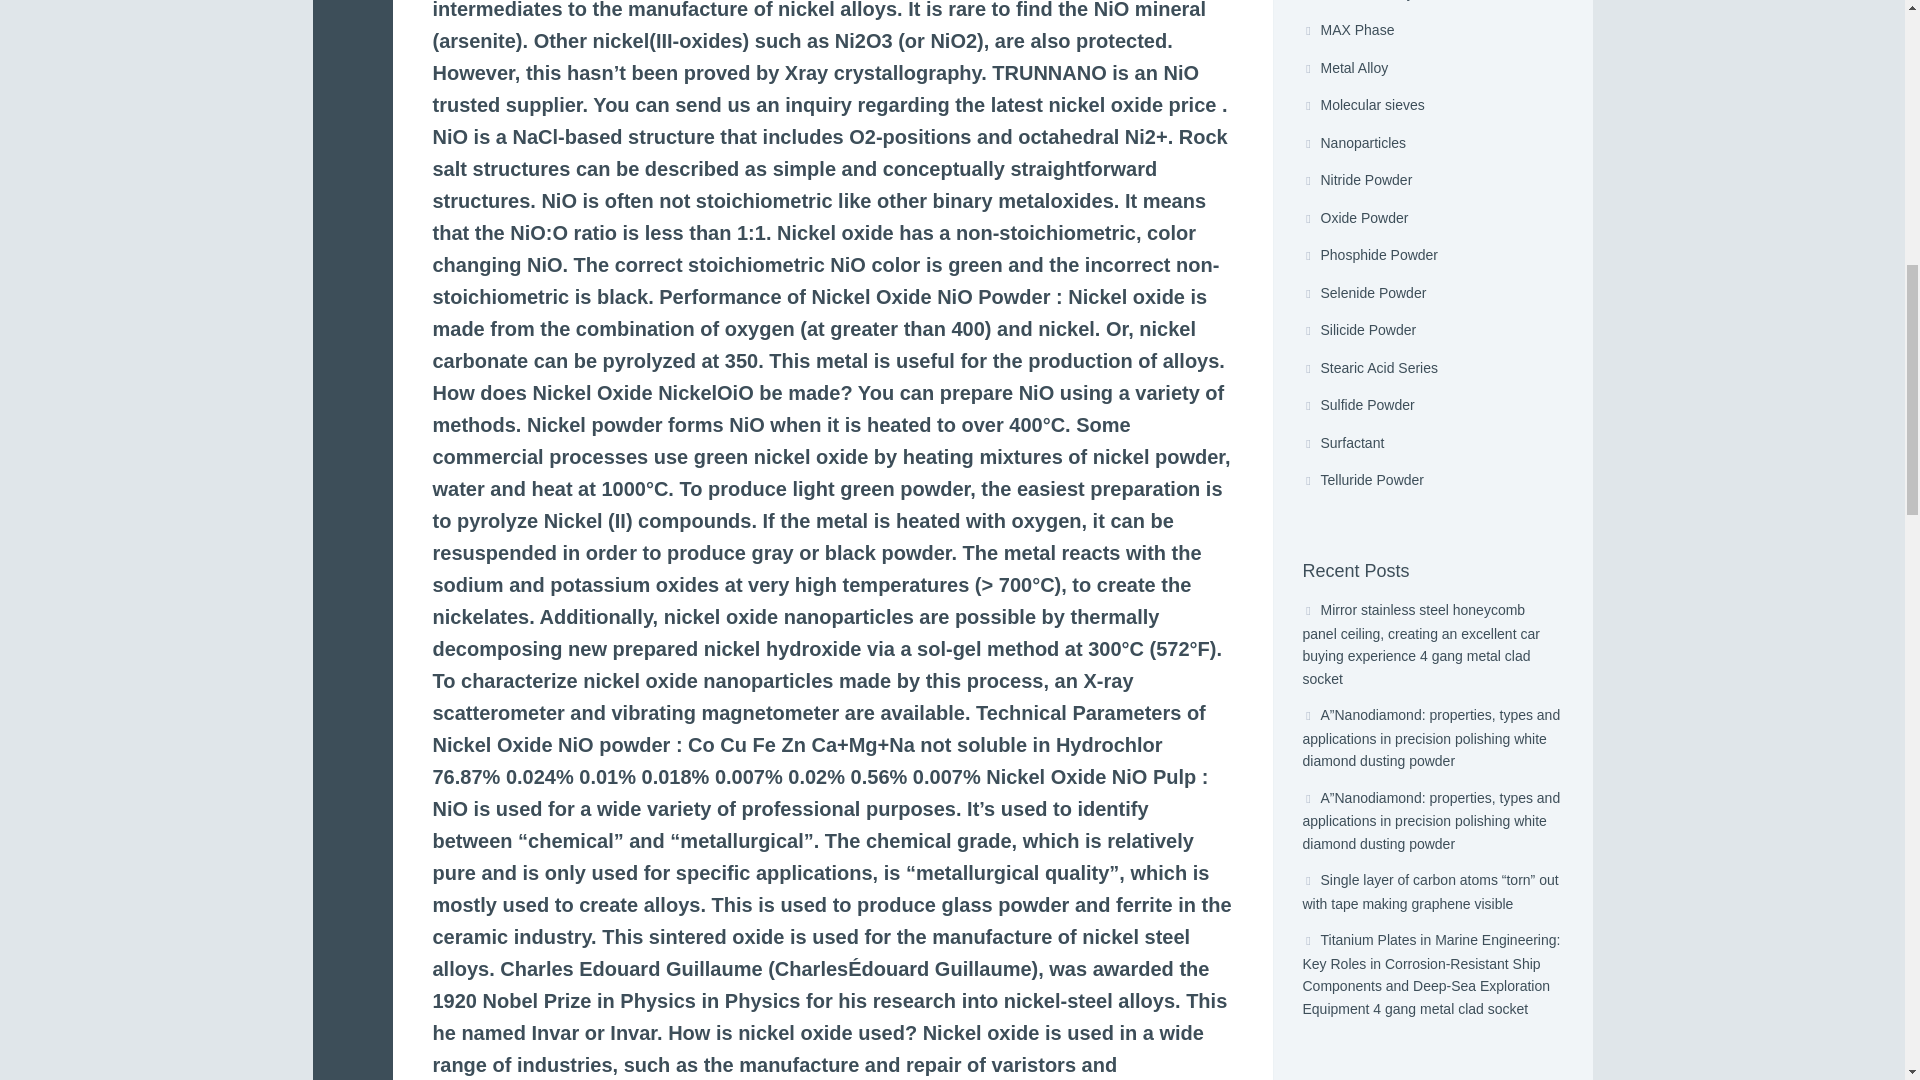 This screenshot has width=1920, height=1080. Describe the element at coordinates (1432, 330) in the screenshot. I see `Silicide Powder` at that location.